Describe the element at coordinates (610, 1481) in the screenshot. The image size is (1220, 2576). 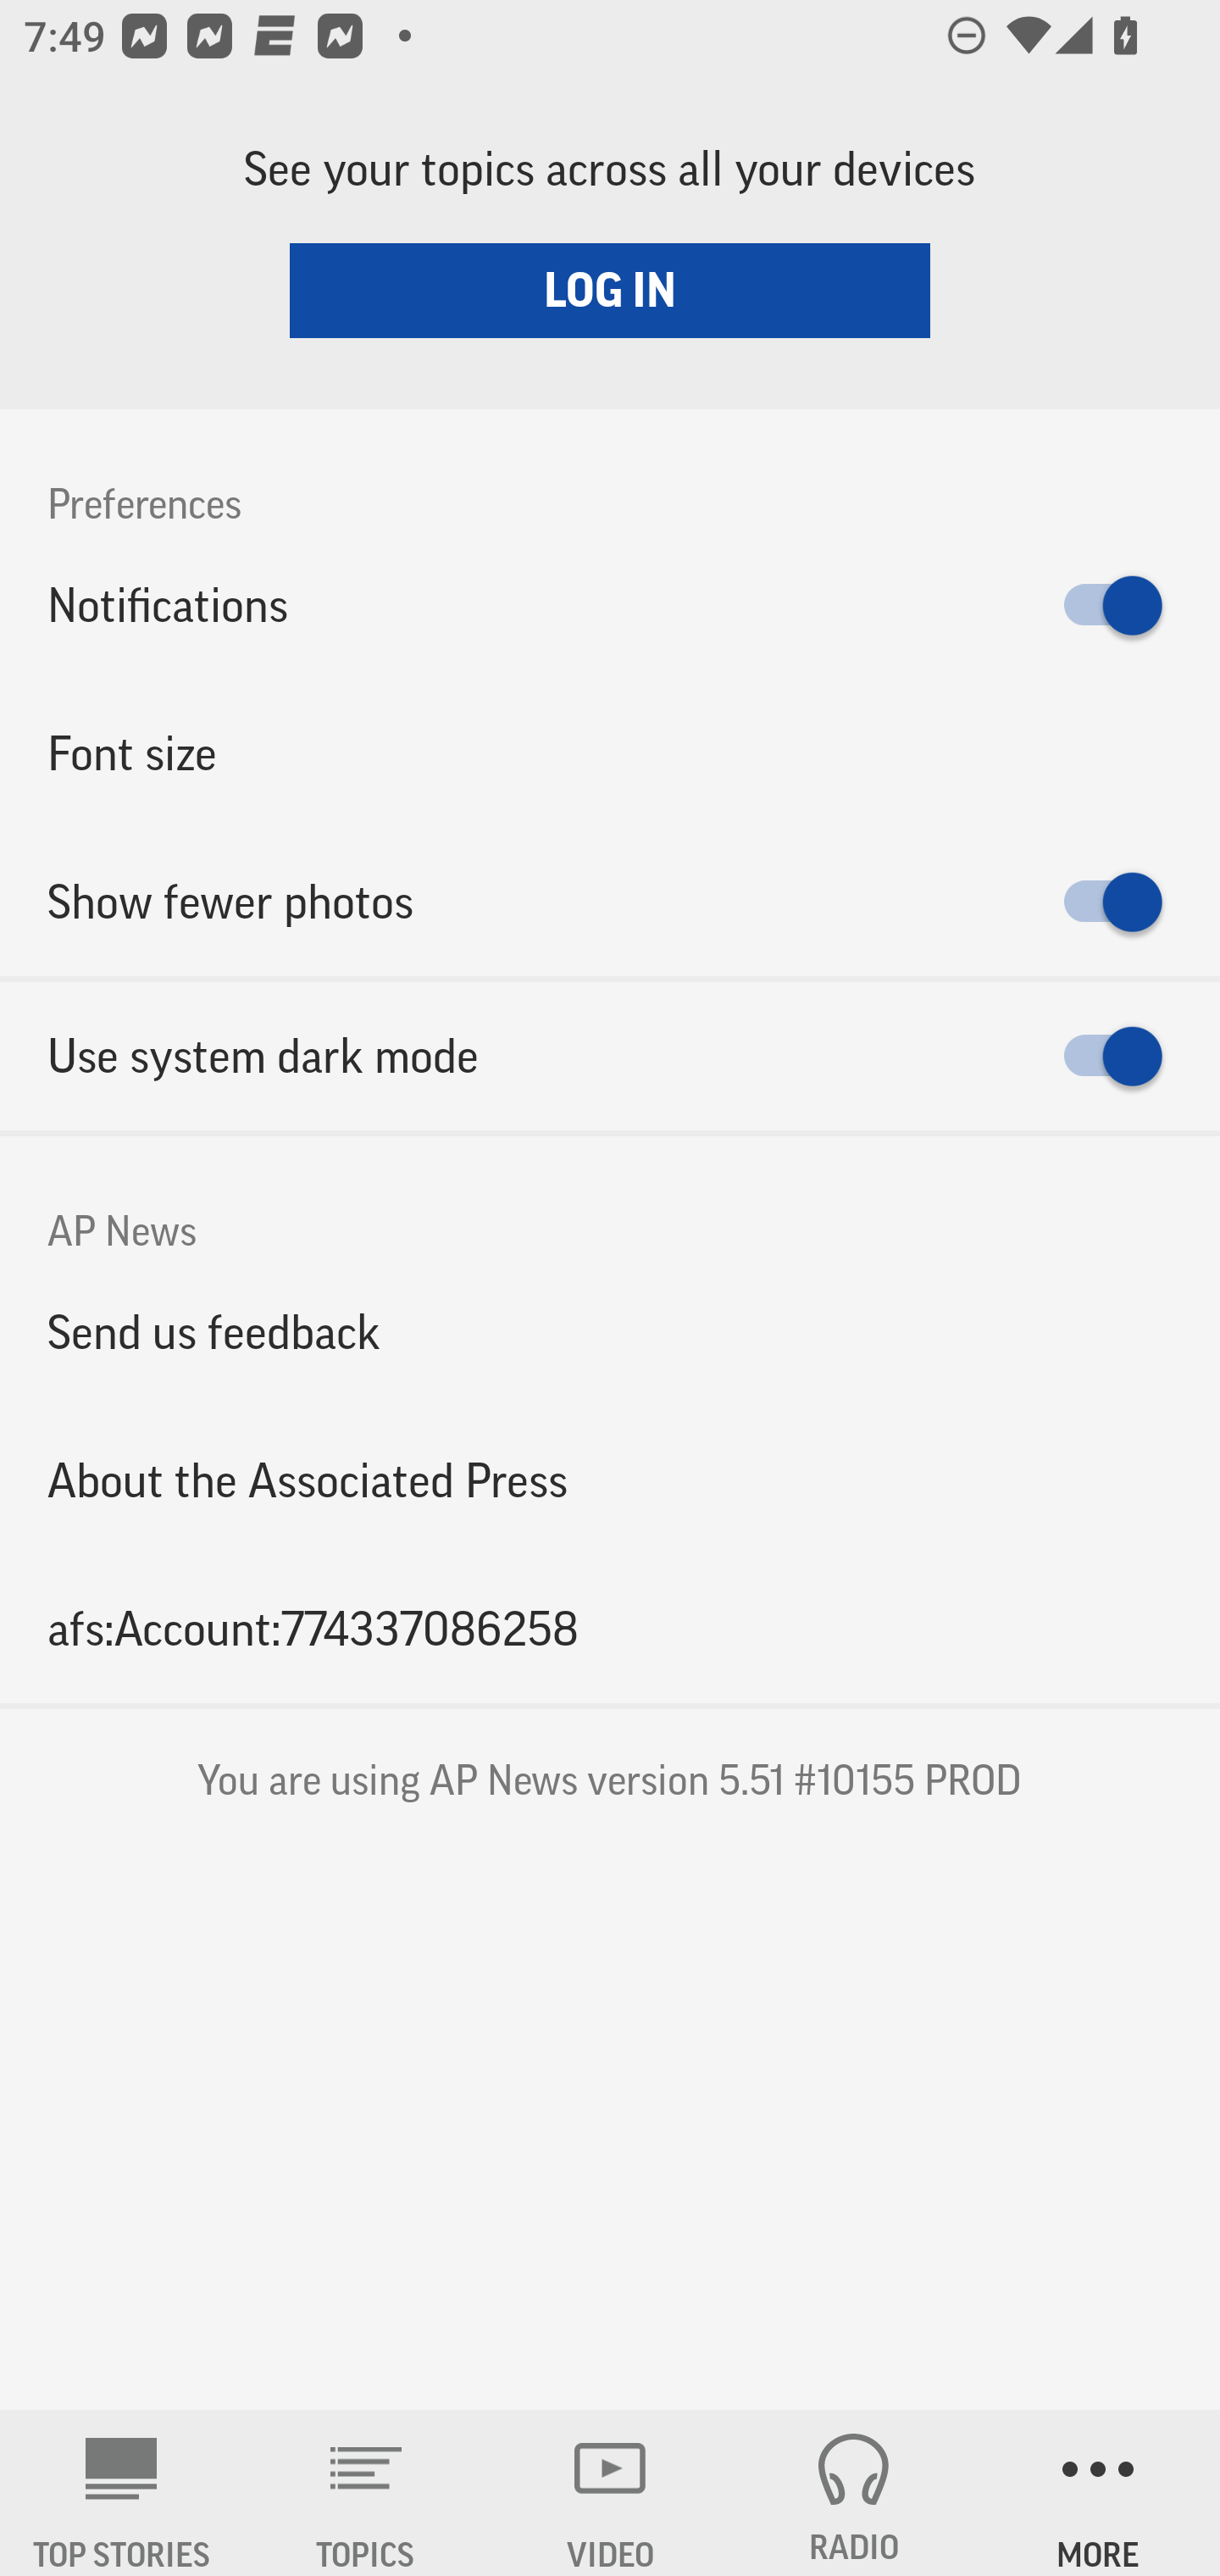
I see `About the Associated Press` at that location.